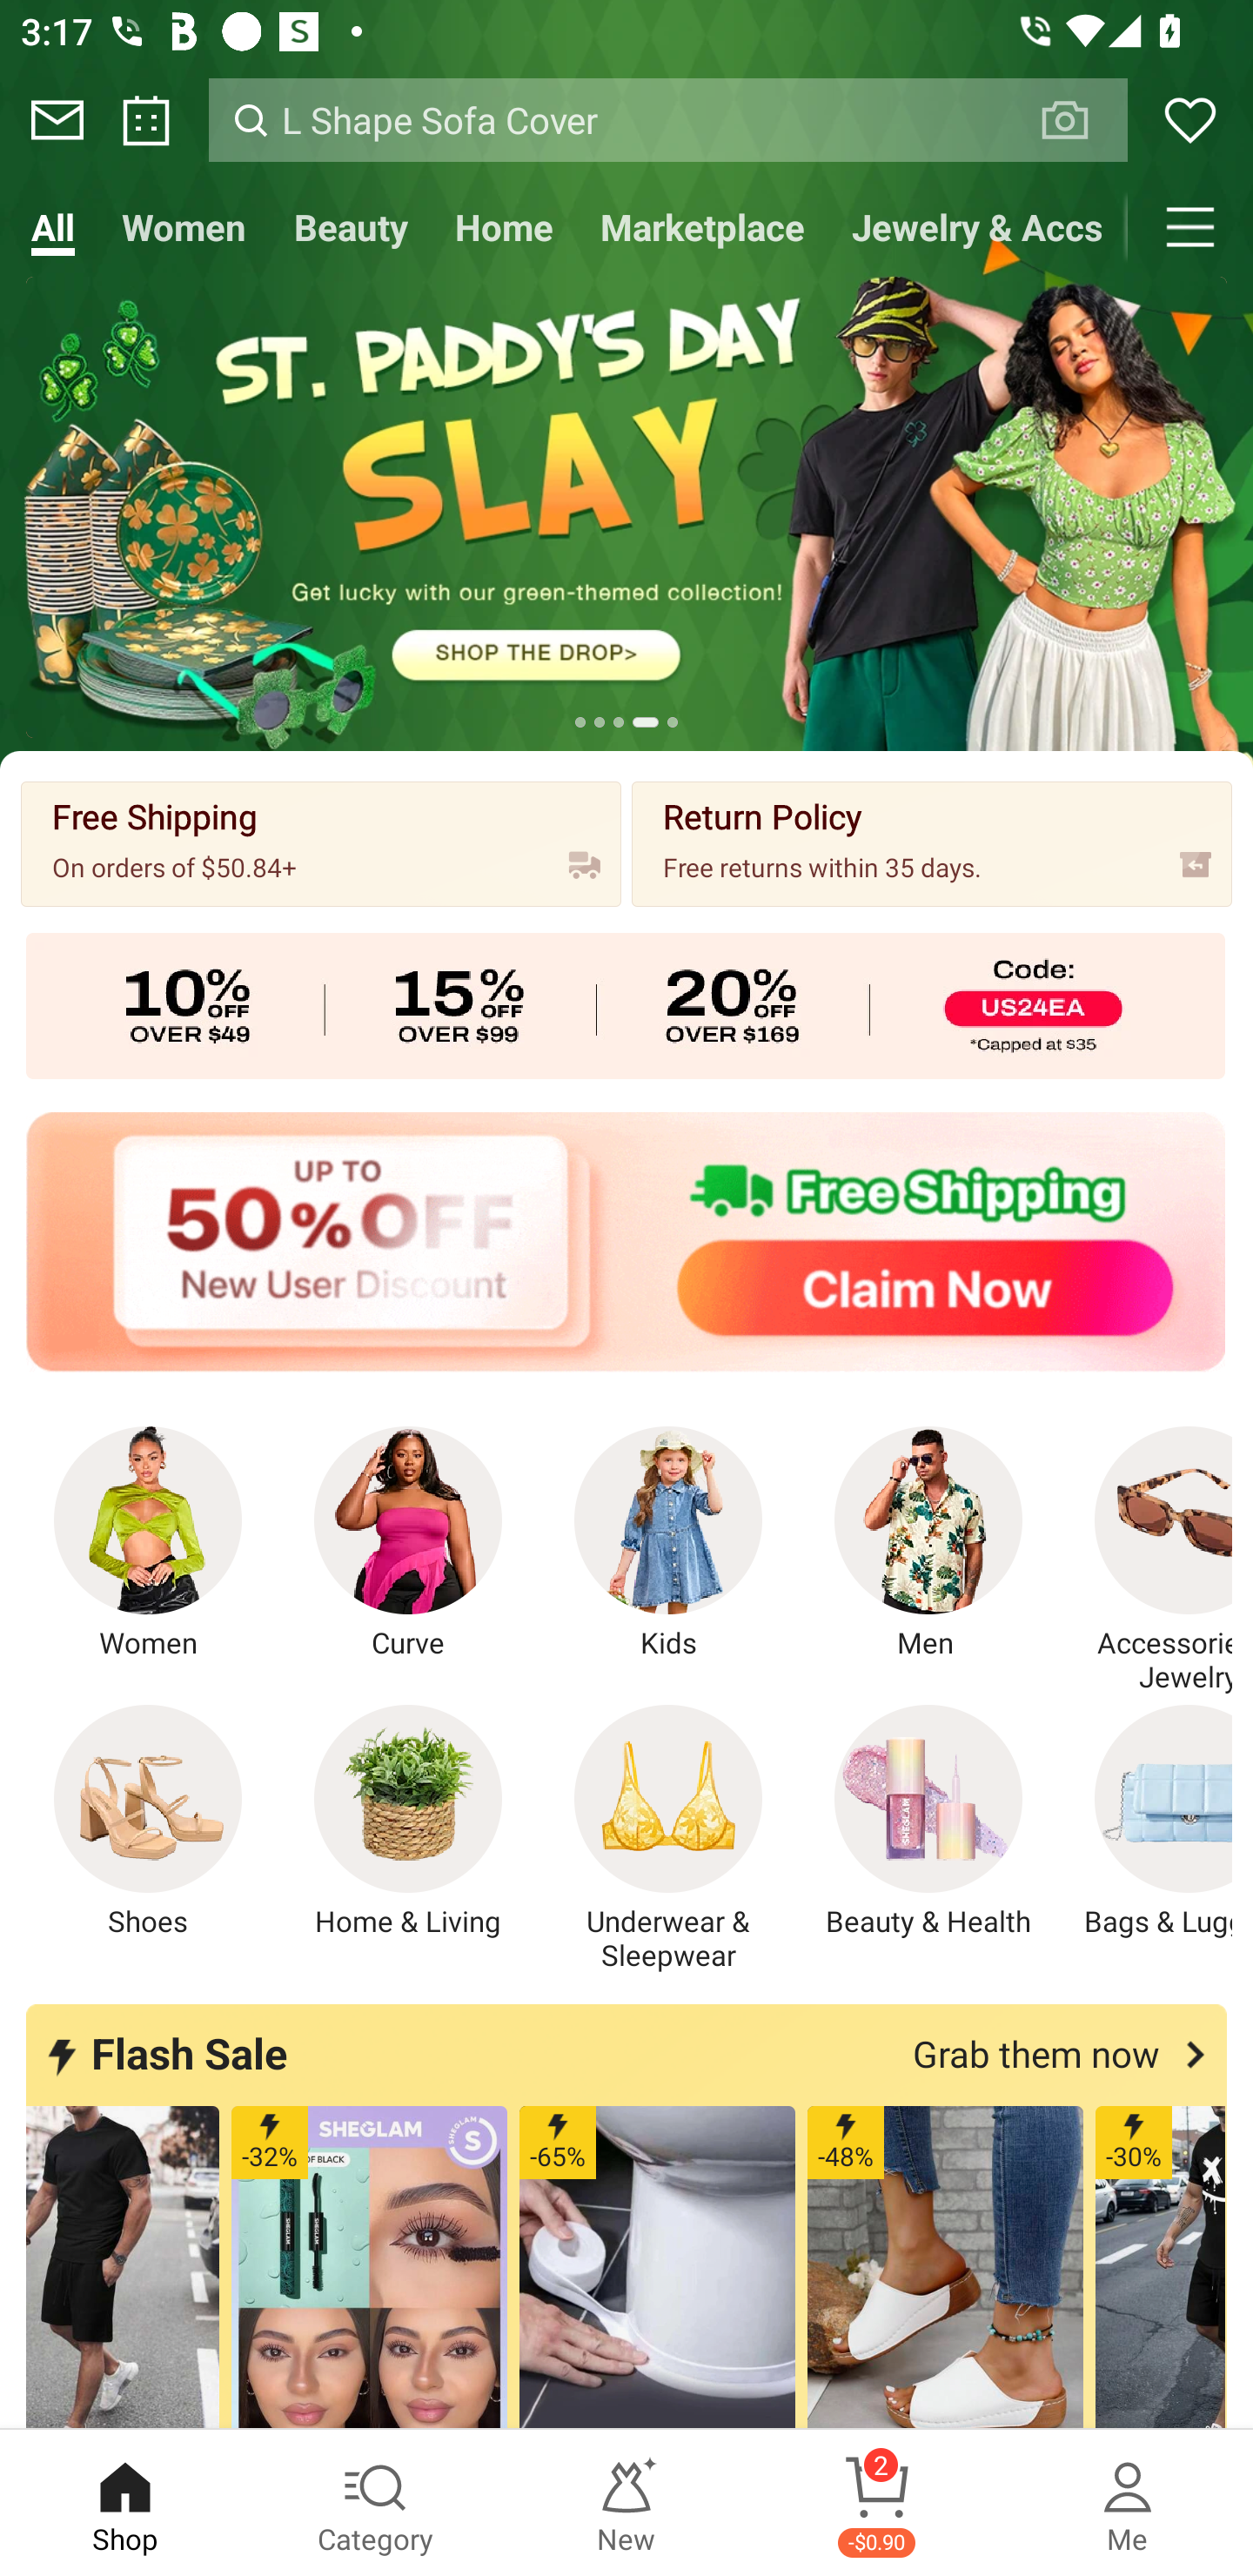 The image size is (1253, 2576). Describe the element at coordinates (148, 1822) in the screenshot. I see `Shoes` at that location.